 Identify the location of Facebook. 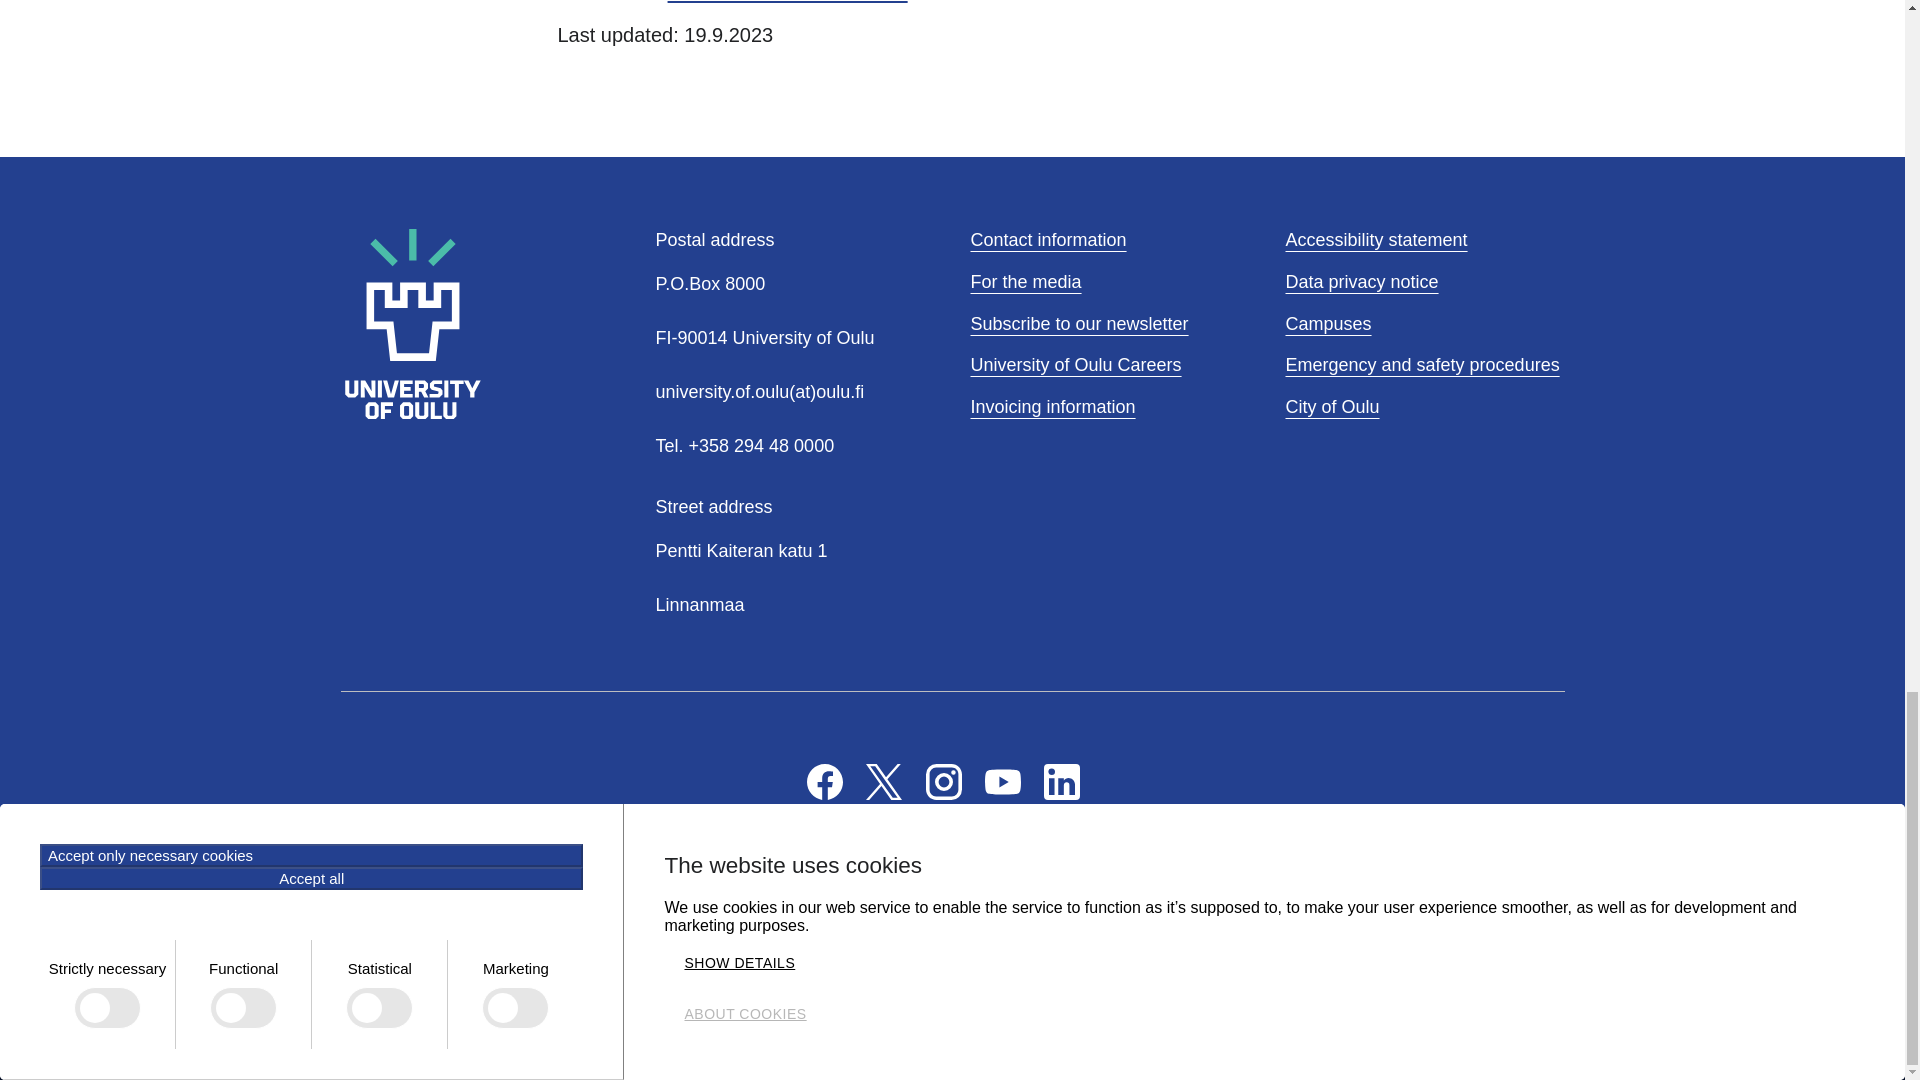
(824, 780).